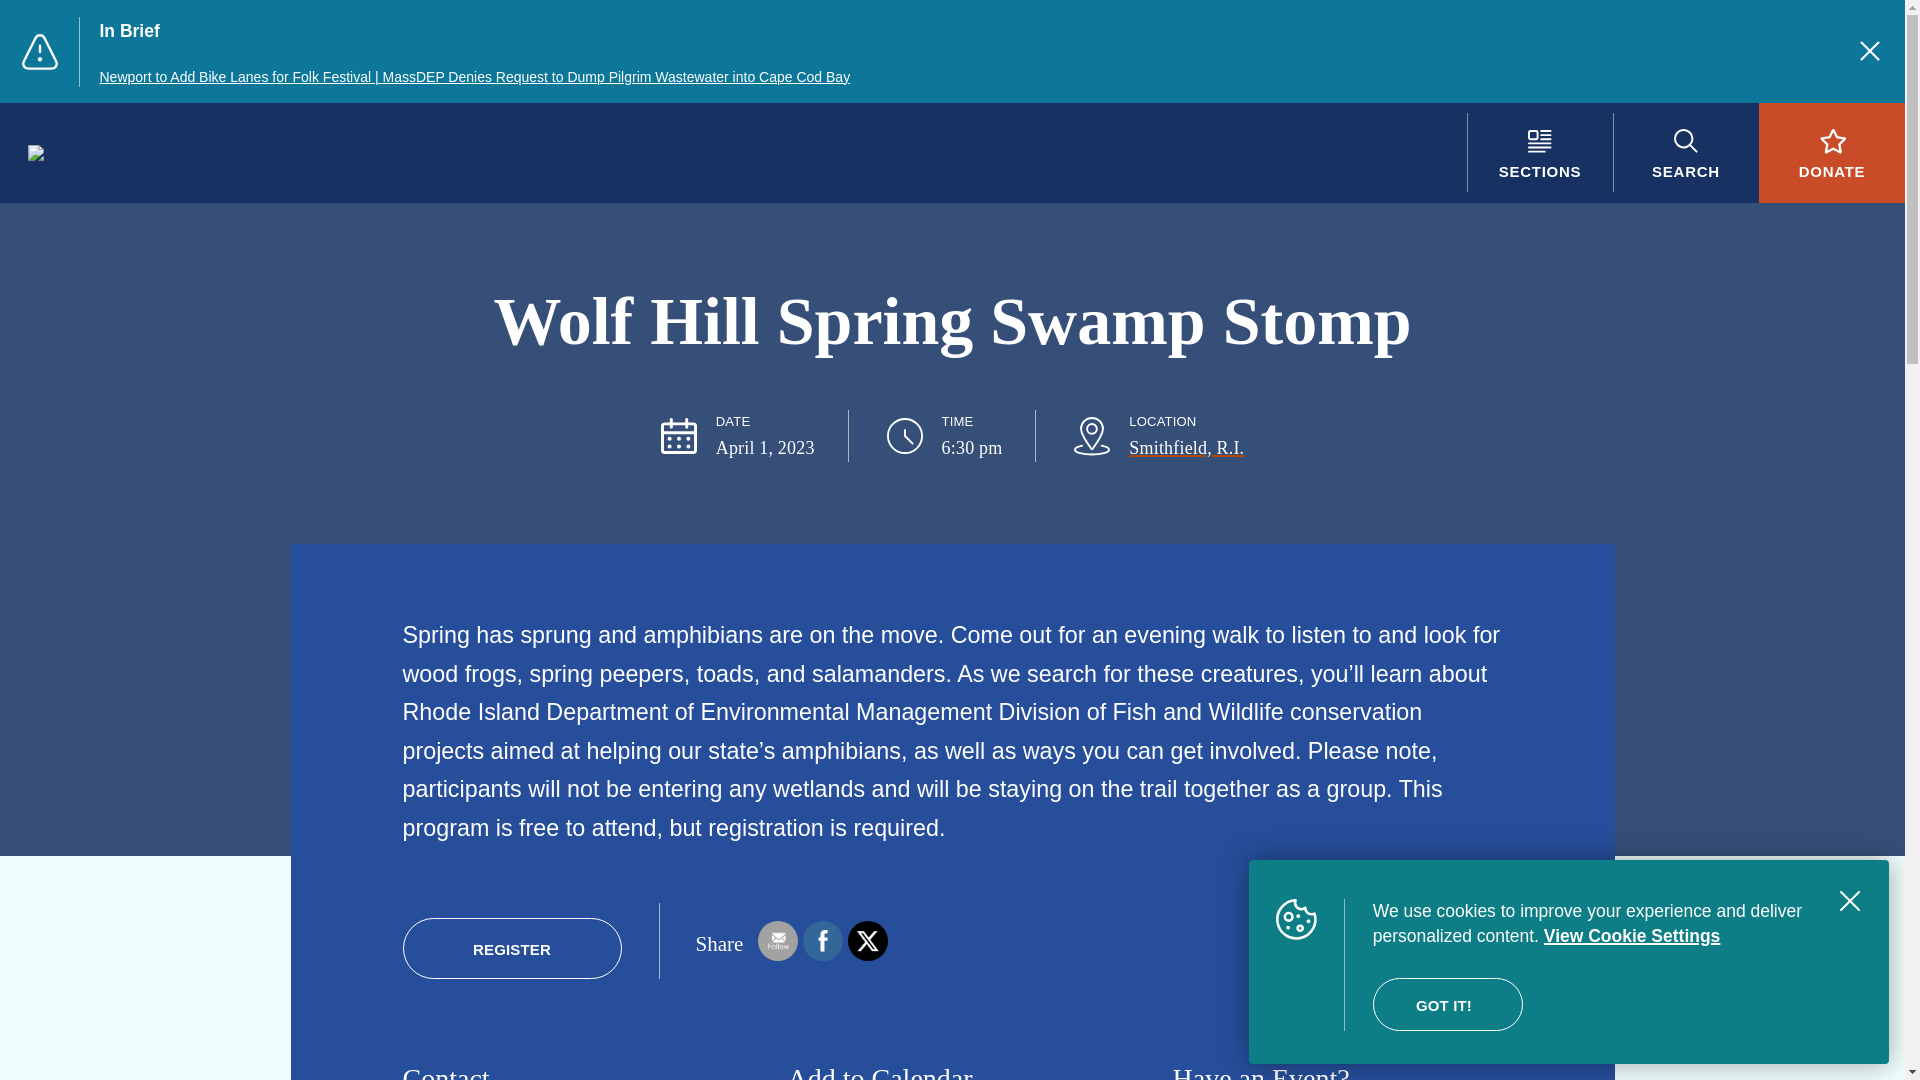 The height and width of the screenshot is (1080, 1920). I want to click on Close view, so click(1850, 901).